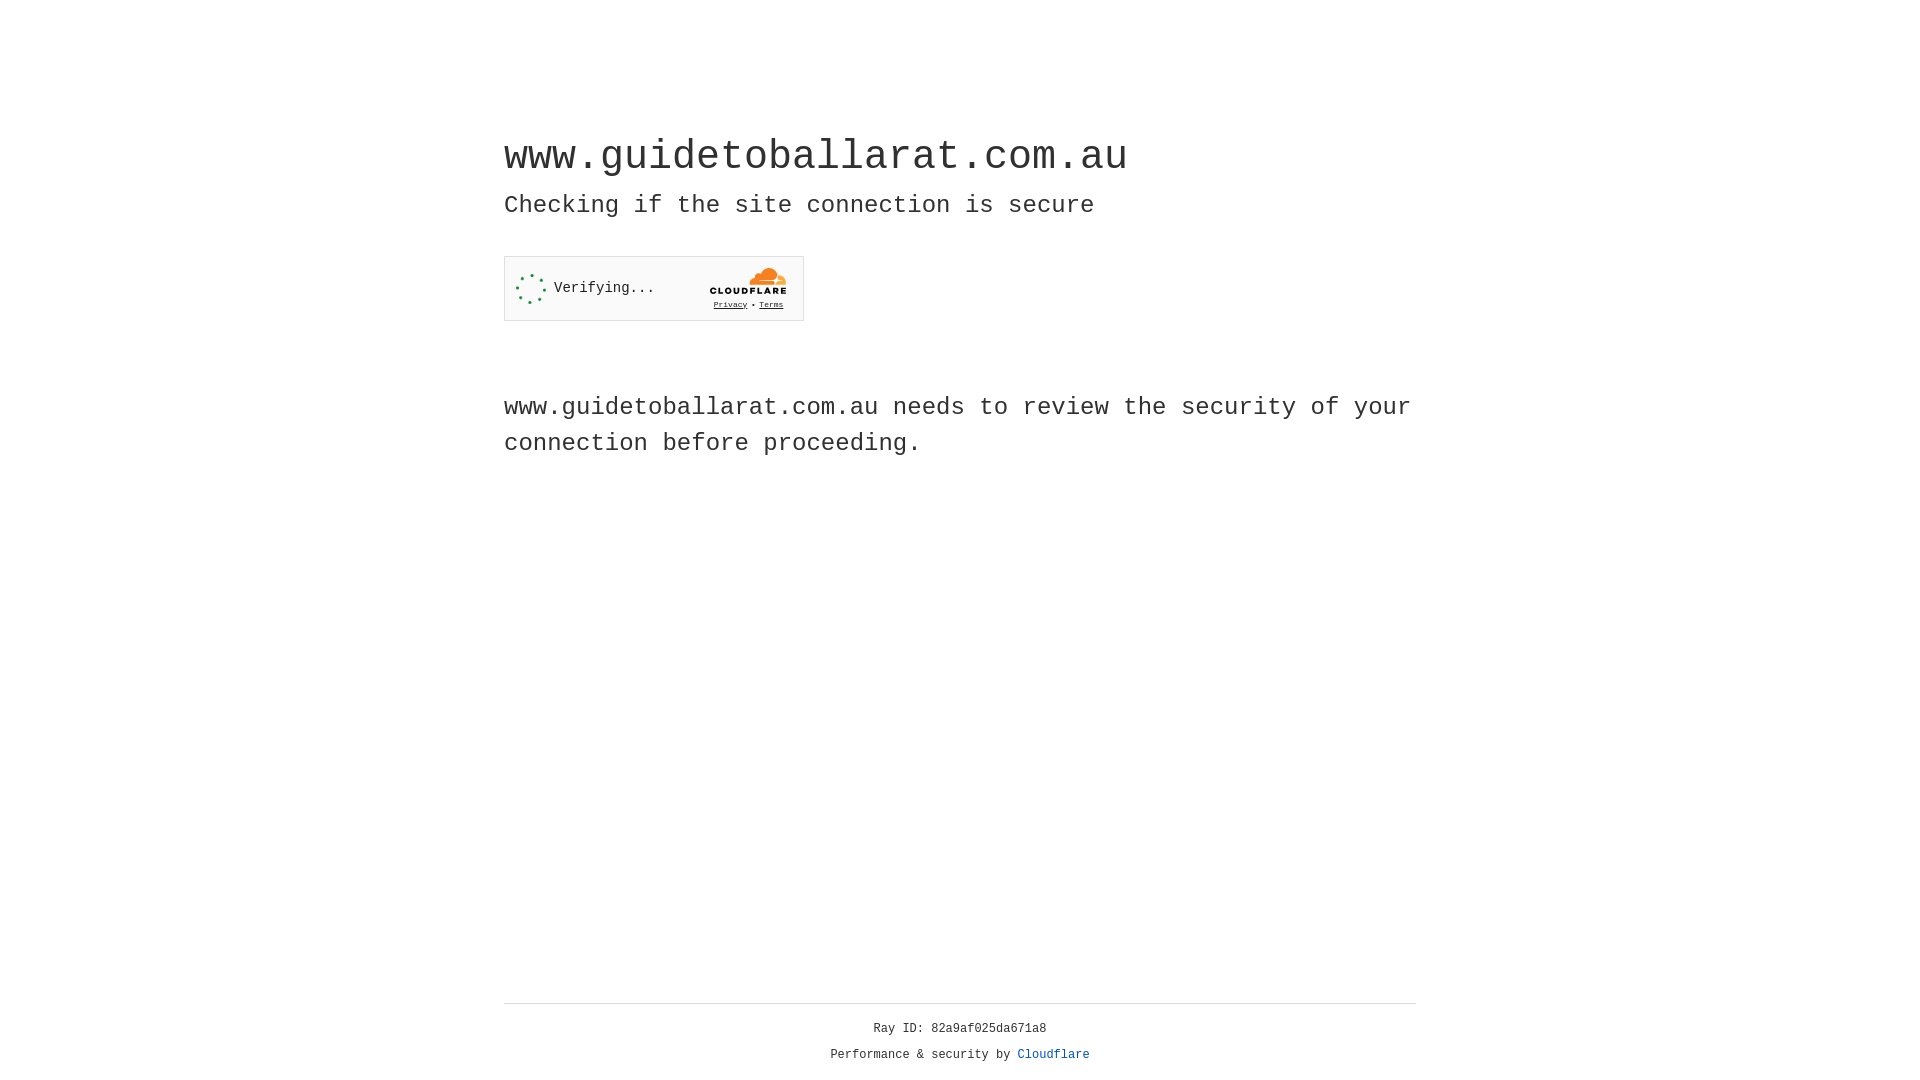  What do you see at coordinates (654, 288) in the screenshot?
I see `Widget containing a Cloudflare security challenge` at bounding box center [654, 288].